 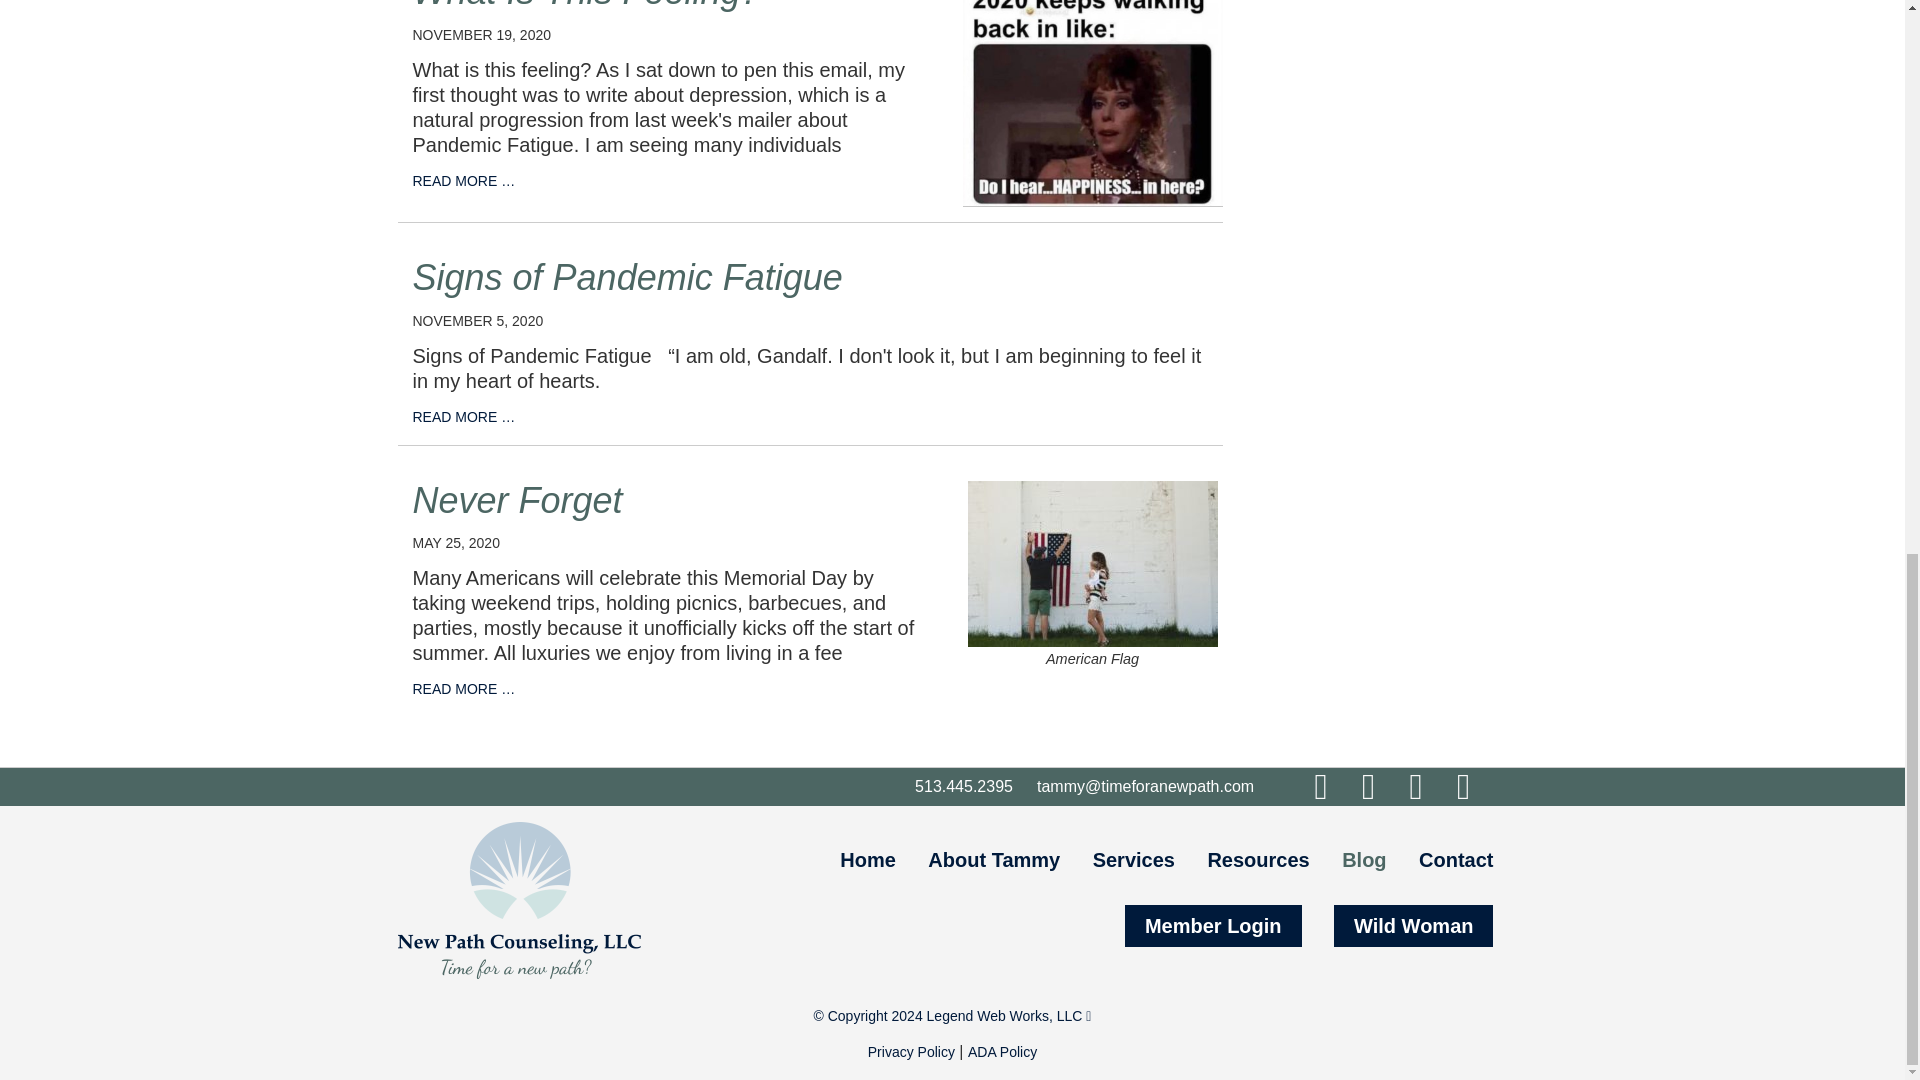 I want to click on visit our Instagram page, so click(x=1368, y=786).